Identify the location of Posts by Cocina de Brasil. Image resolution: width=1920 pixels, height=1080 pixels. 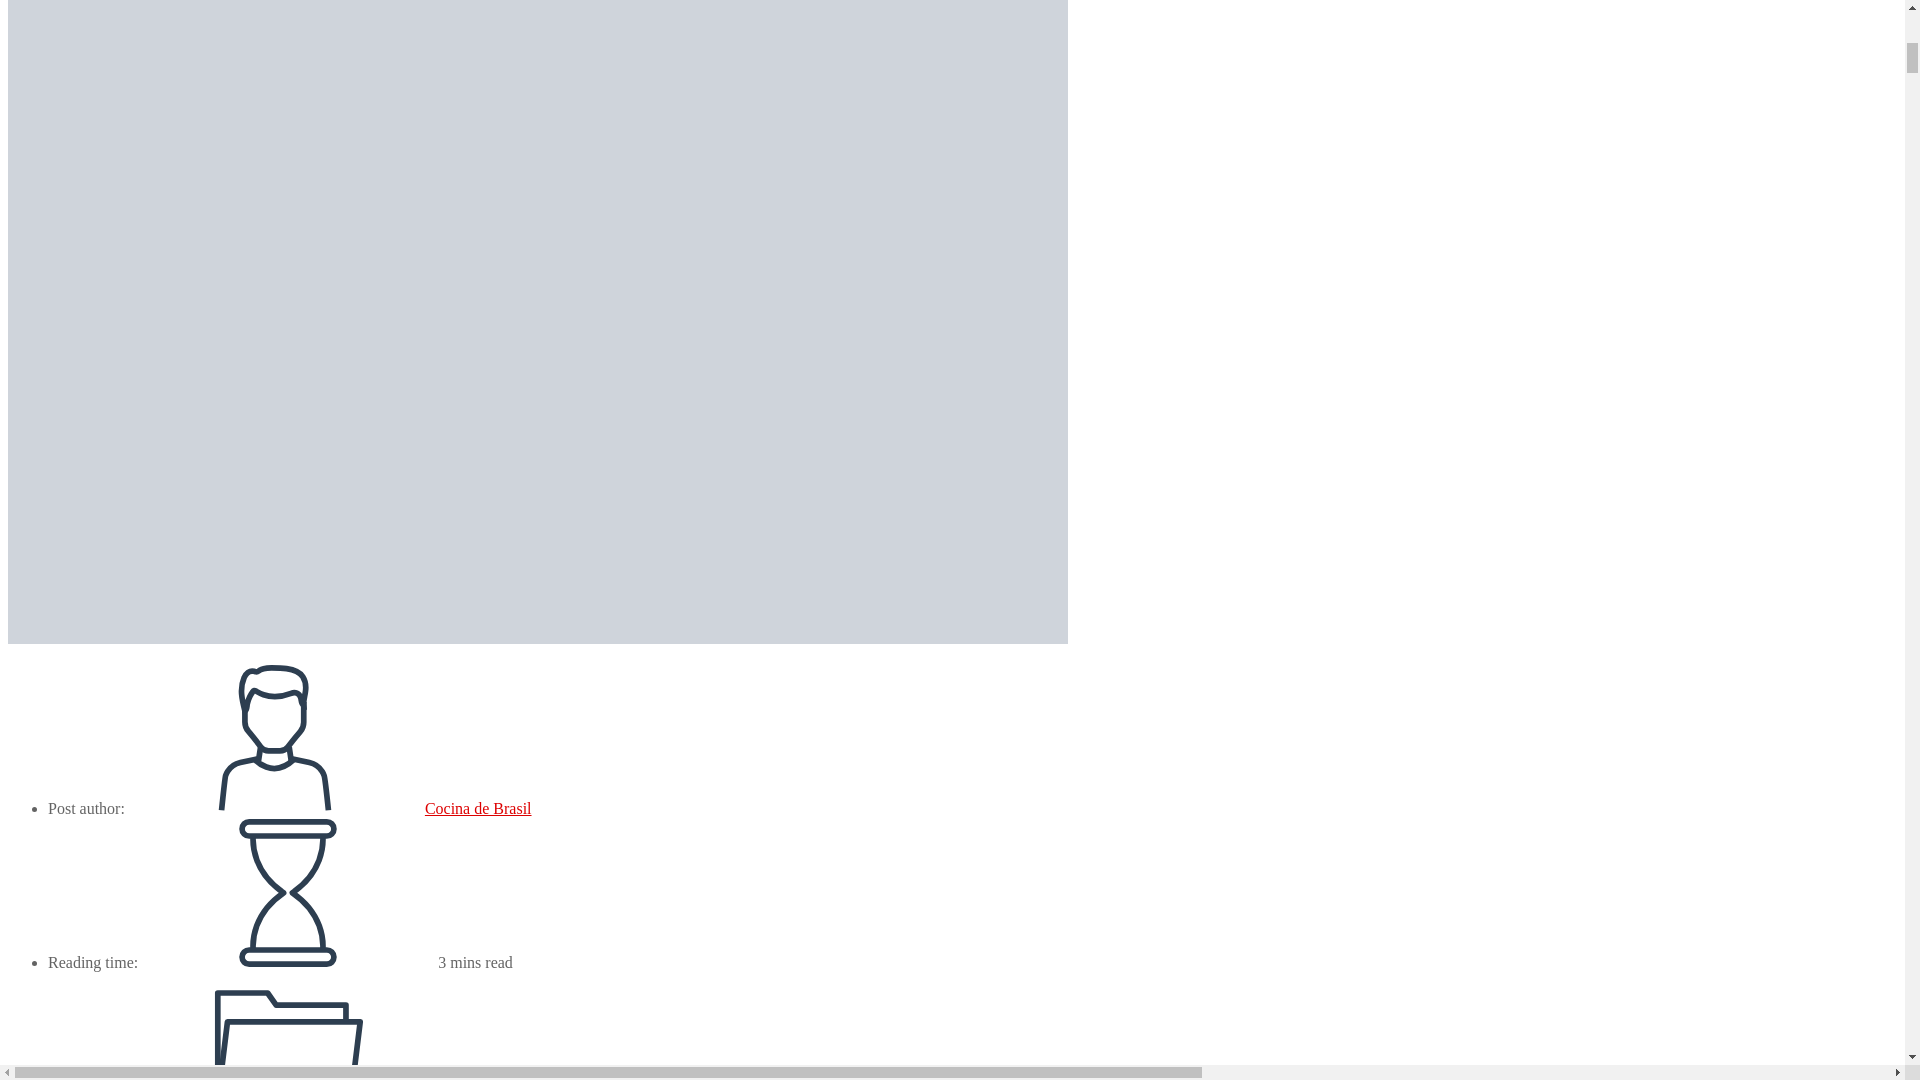
(478, 808).